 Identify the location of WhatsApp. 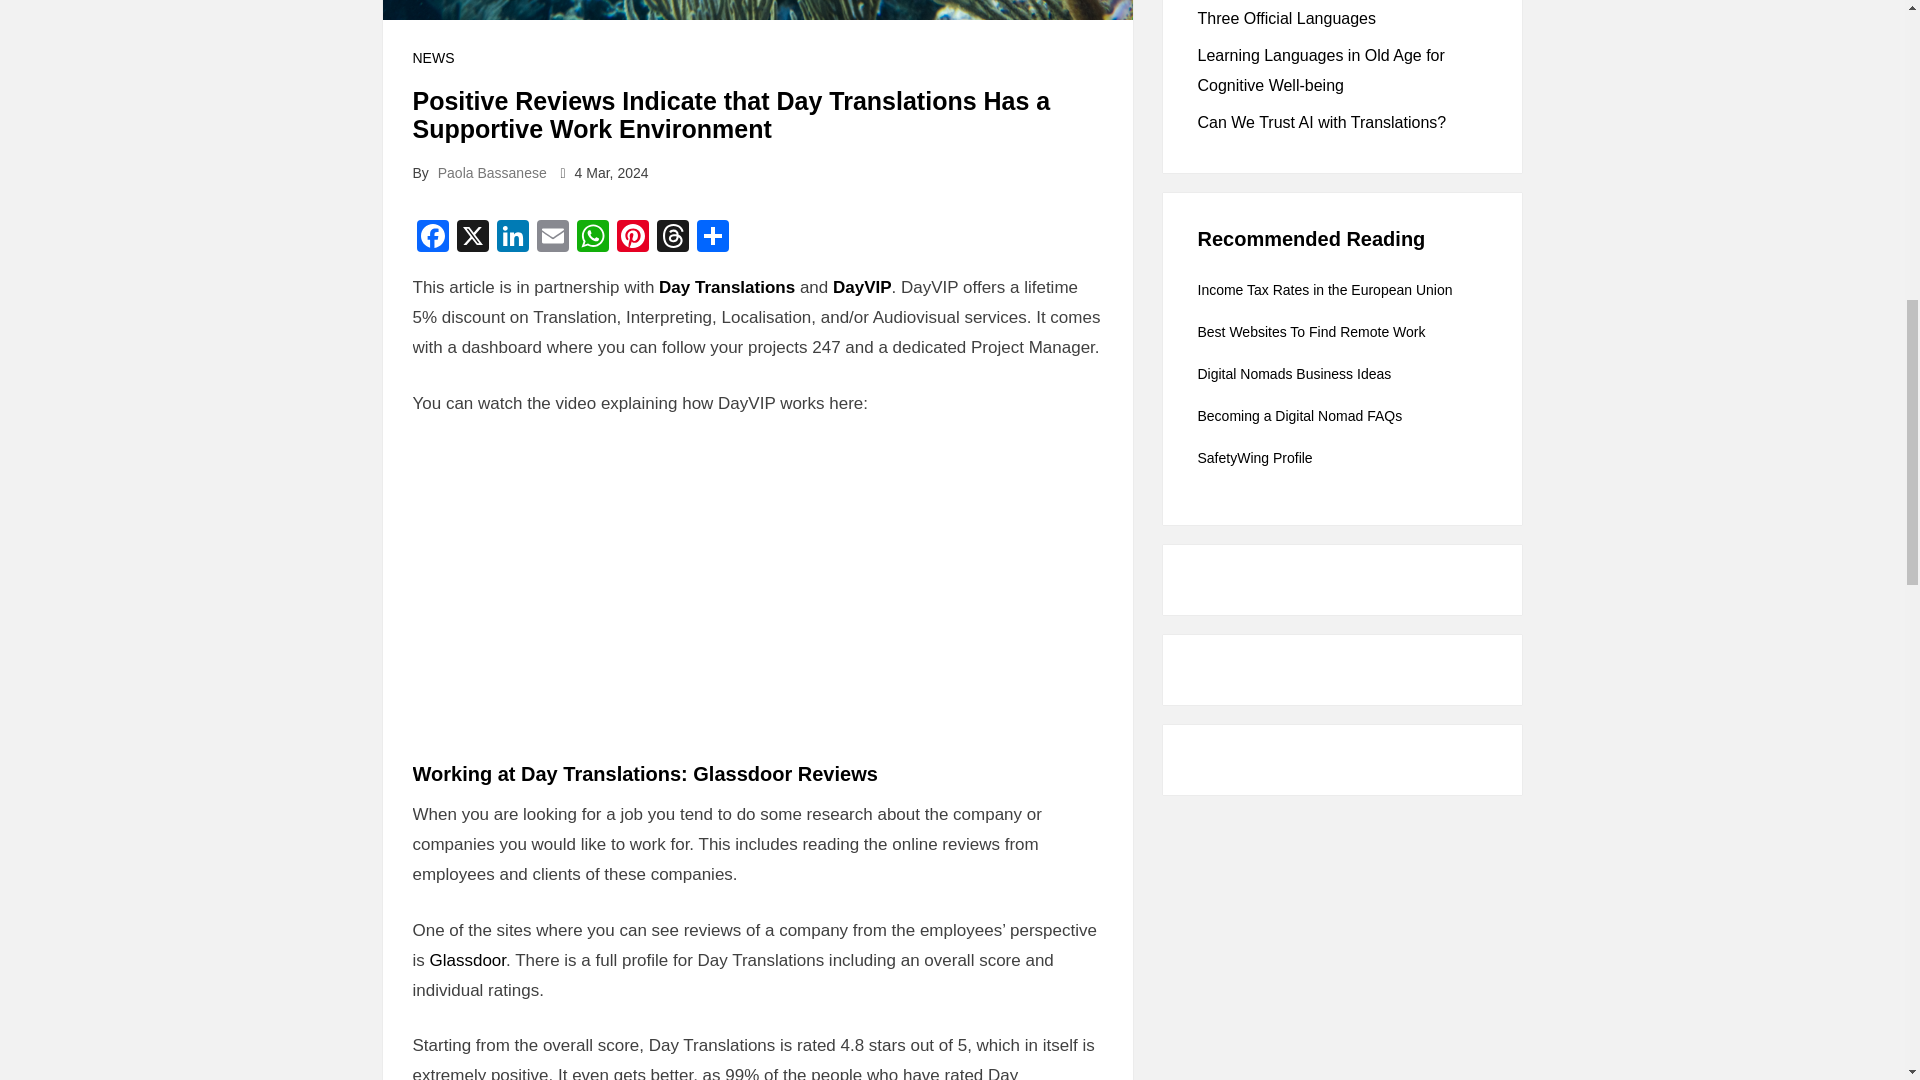
(592, 238).